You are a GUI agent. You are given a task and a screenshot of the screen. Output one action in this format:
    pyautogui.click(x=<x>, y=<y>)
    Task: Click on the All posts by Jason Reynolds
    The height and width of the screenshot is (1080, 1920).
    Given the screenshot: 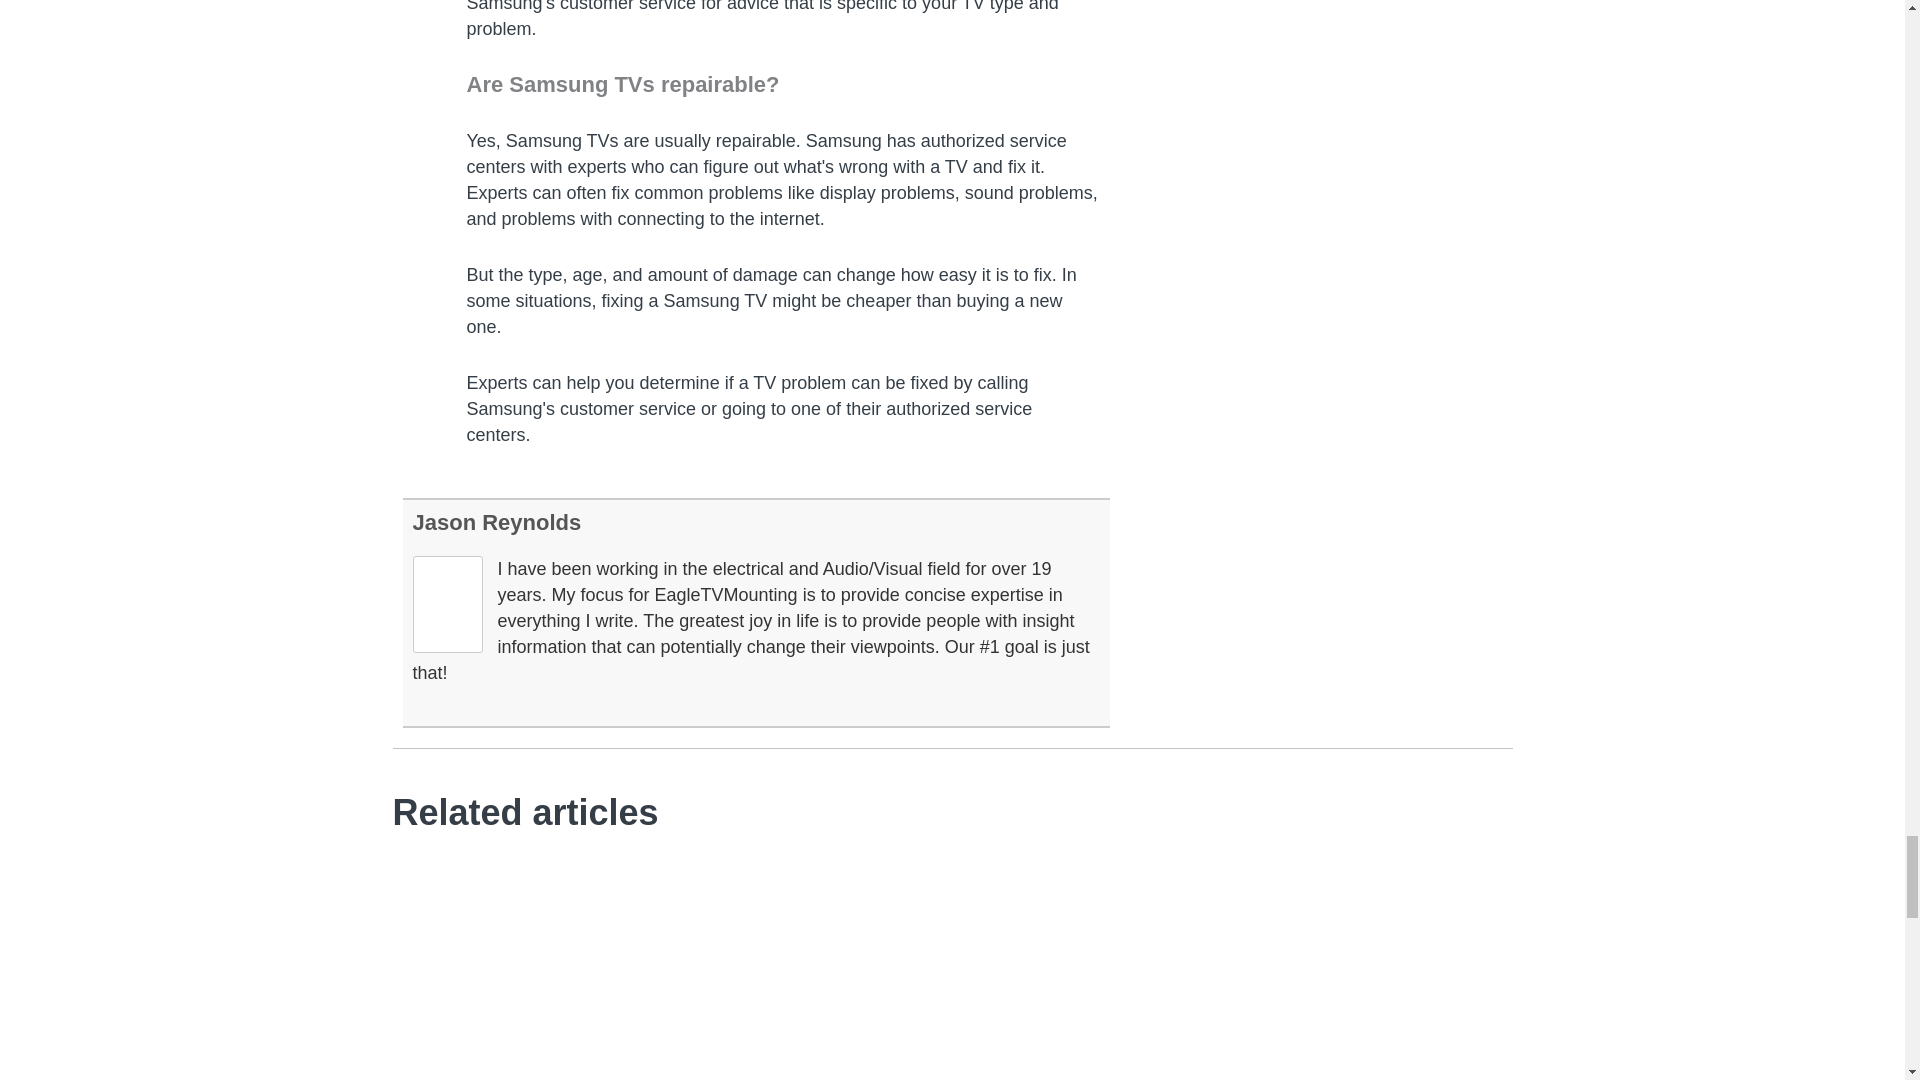 What is the action you would take?
    pyautogui.click(x=496, y=522)
    